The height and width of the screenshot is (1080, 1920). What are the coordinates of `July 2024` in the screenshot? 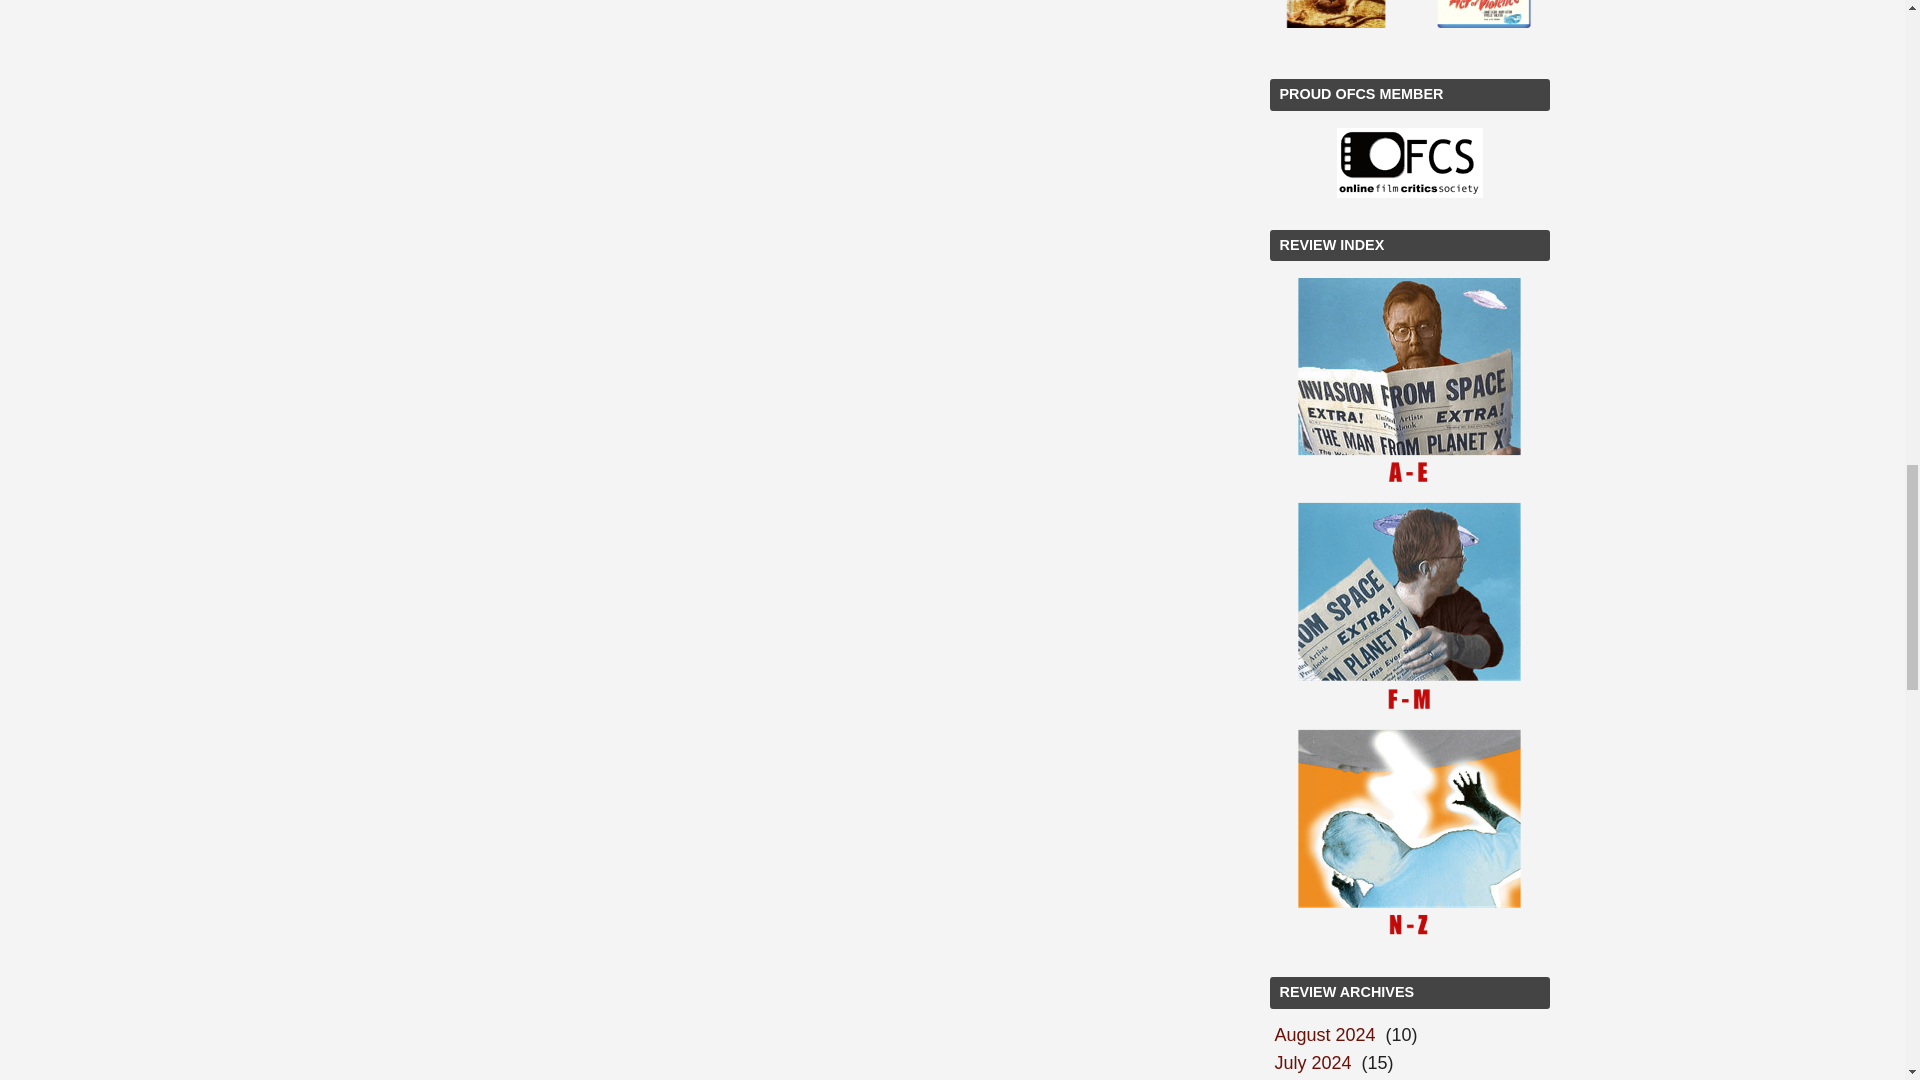 It's located at (1313, 1062).